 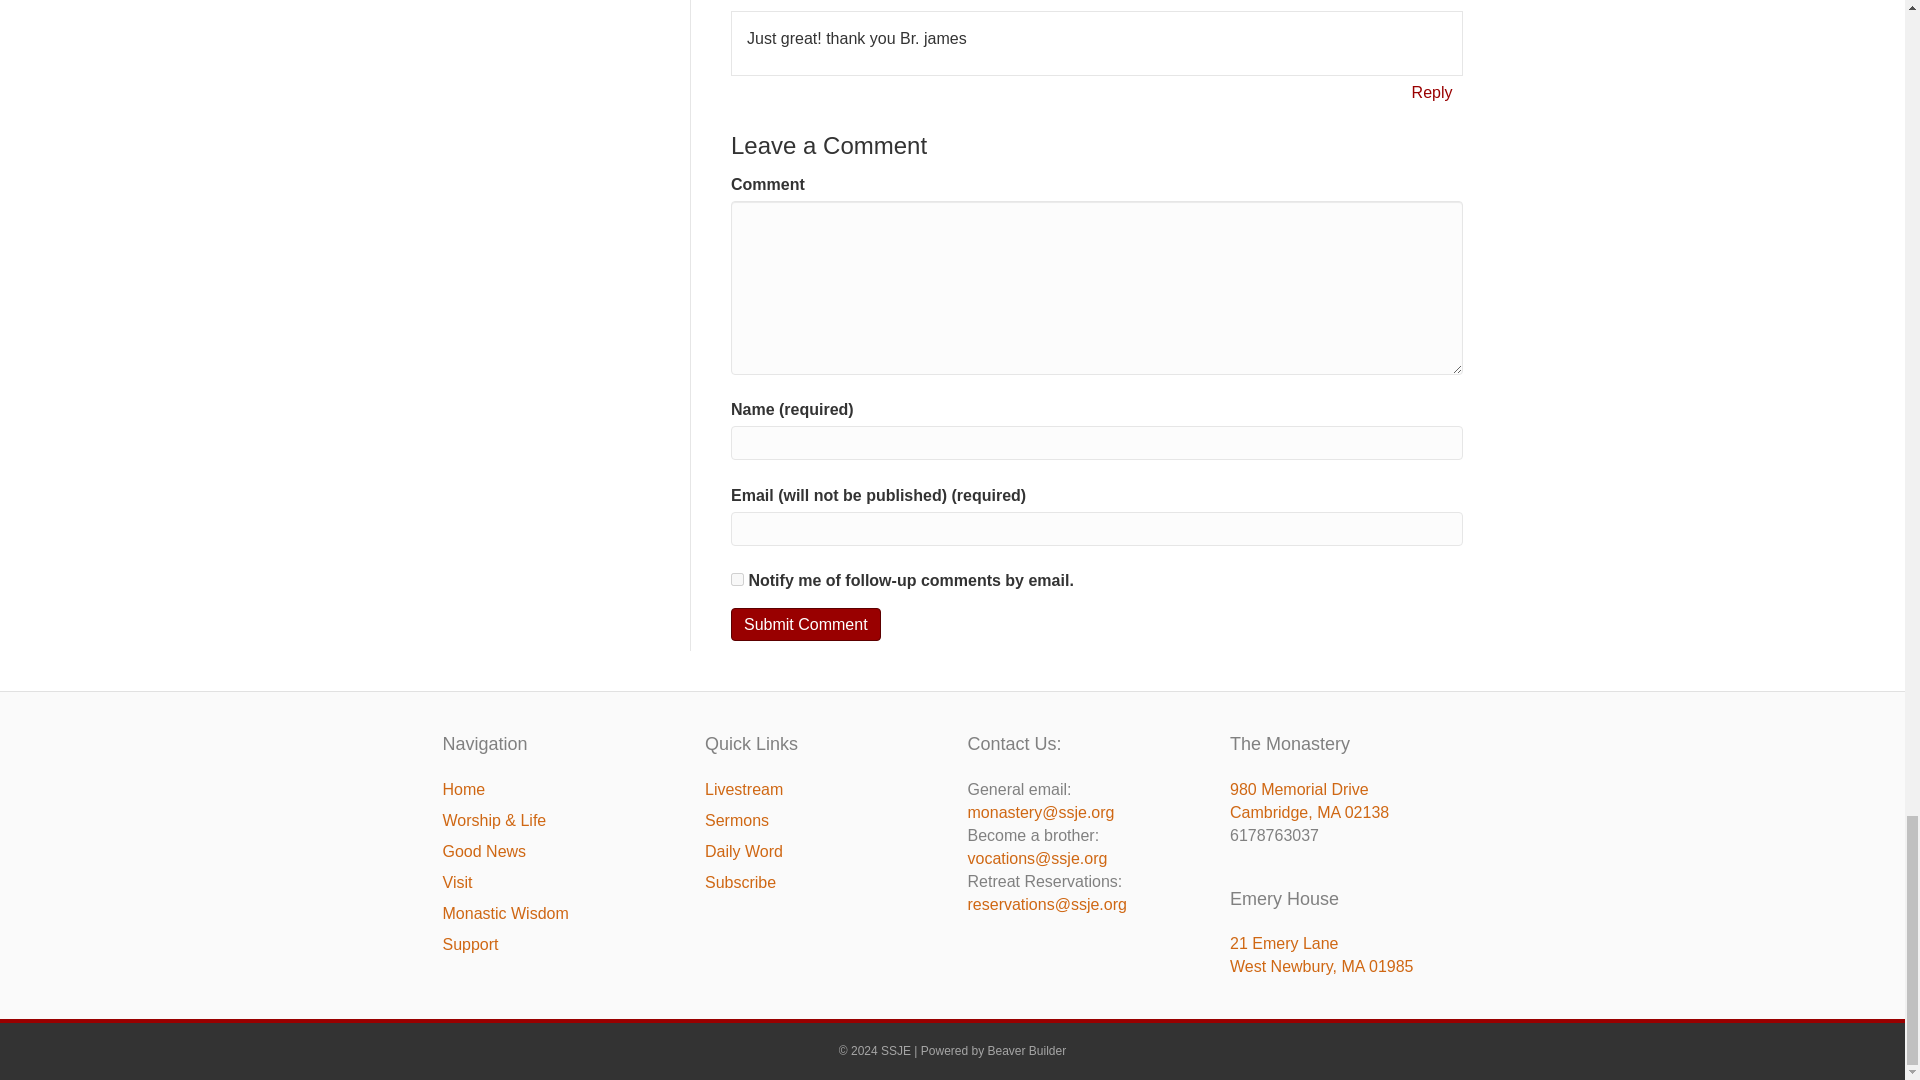 What do you see at coordinates (806, 624) in the screenshot?
I see `Submit Comment` at bounding box center [806, 624].